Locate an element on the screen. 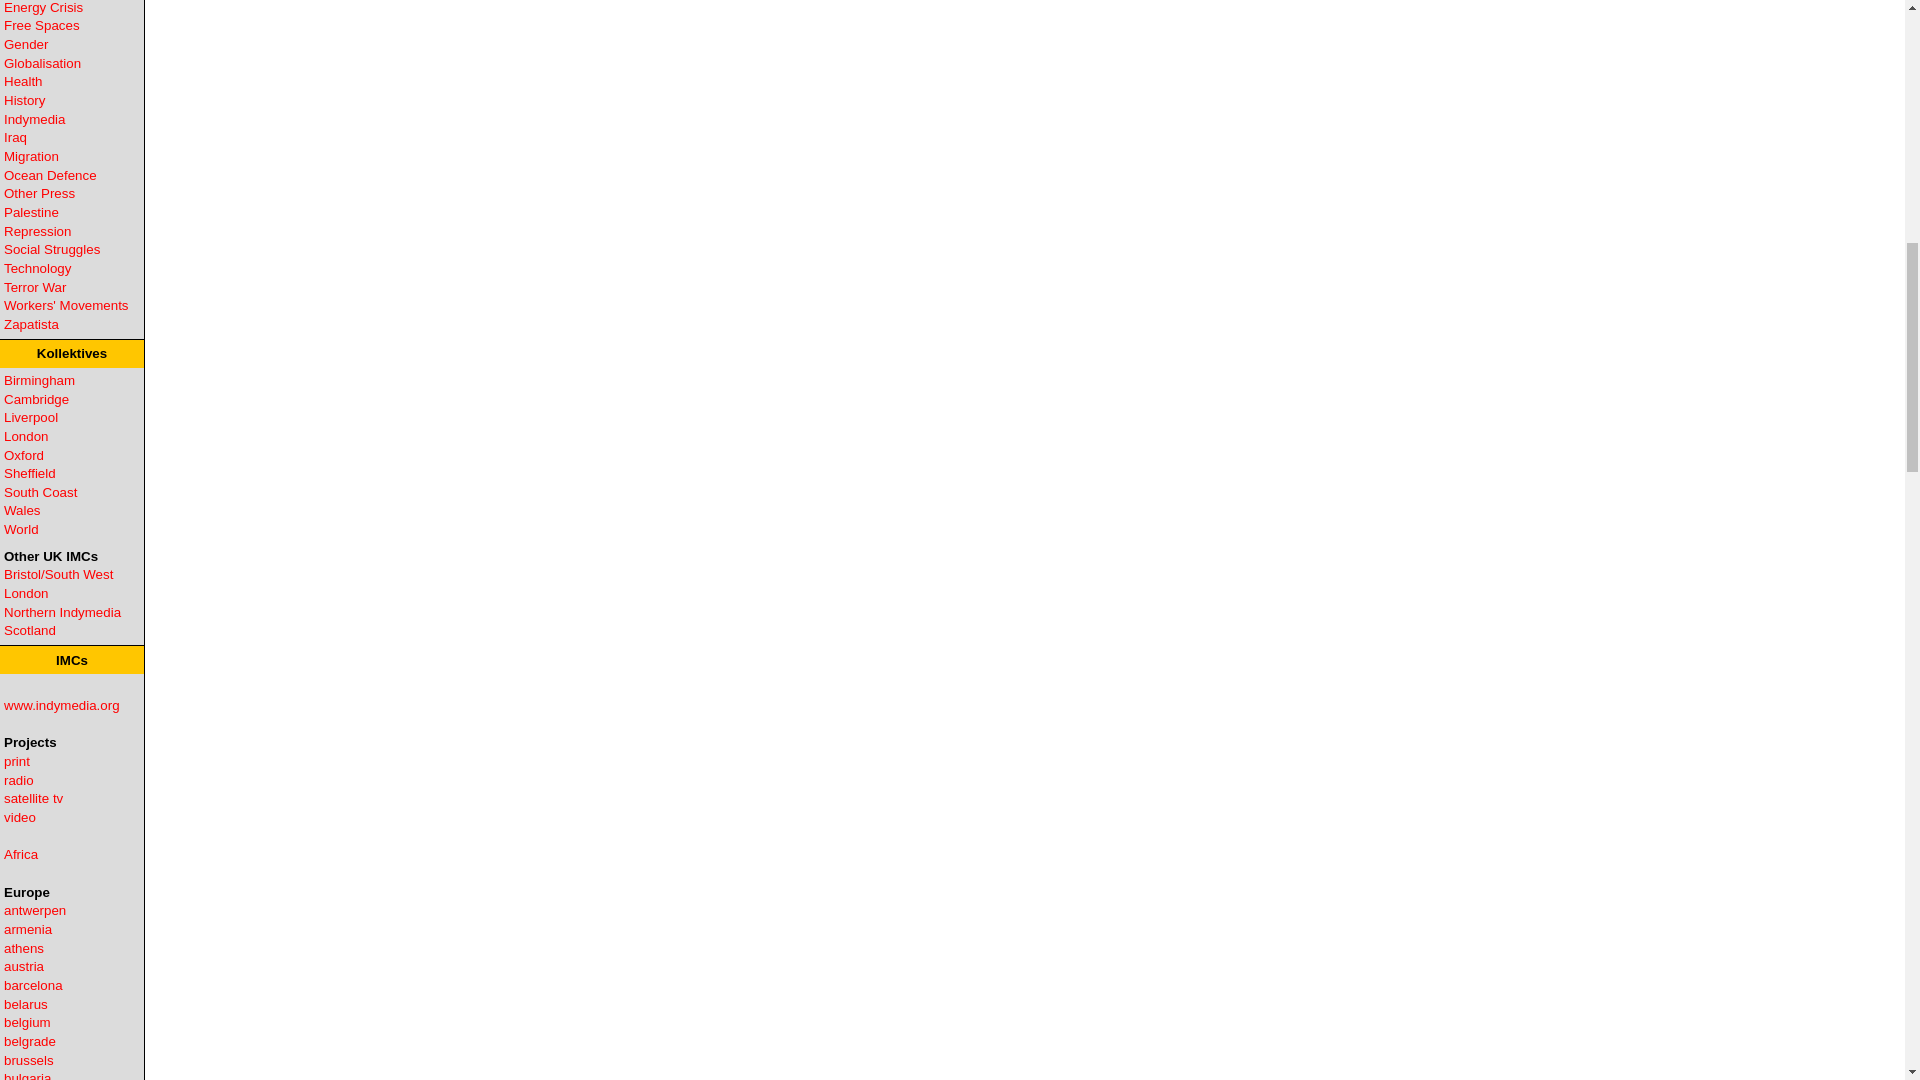  Other Press is located at coordinates (38, 192).